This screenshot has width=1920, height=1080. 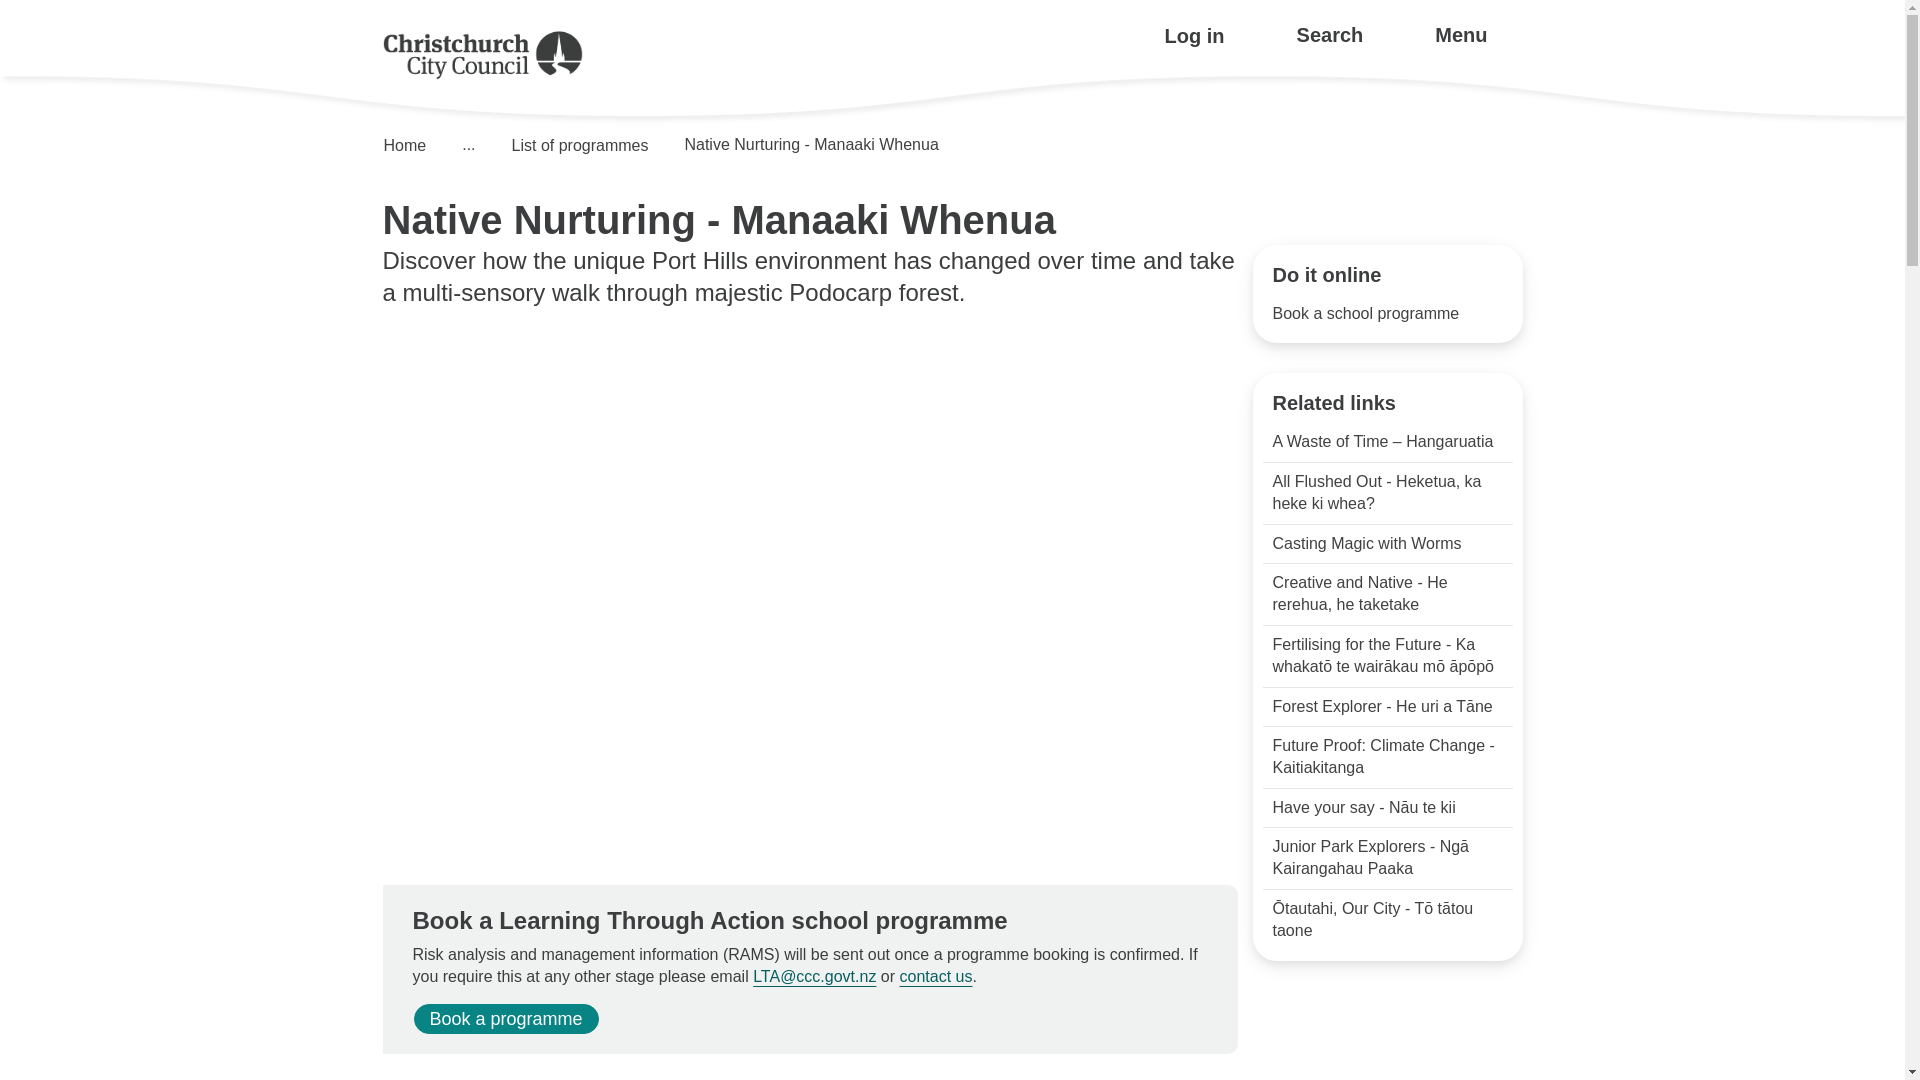 What do you see at coordinates (1386, 543) in the screenshot?
I see `Casting Magic with Worms` at bounding box center [1386, 543].